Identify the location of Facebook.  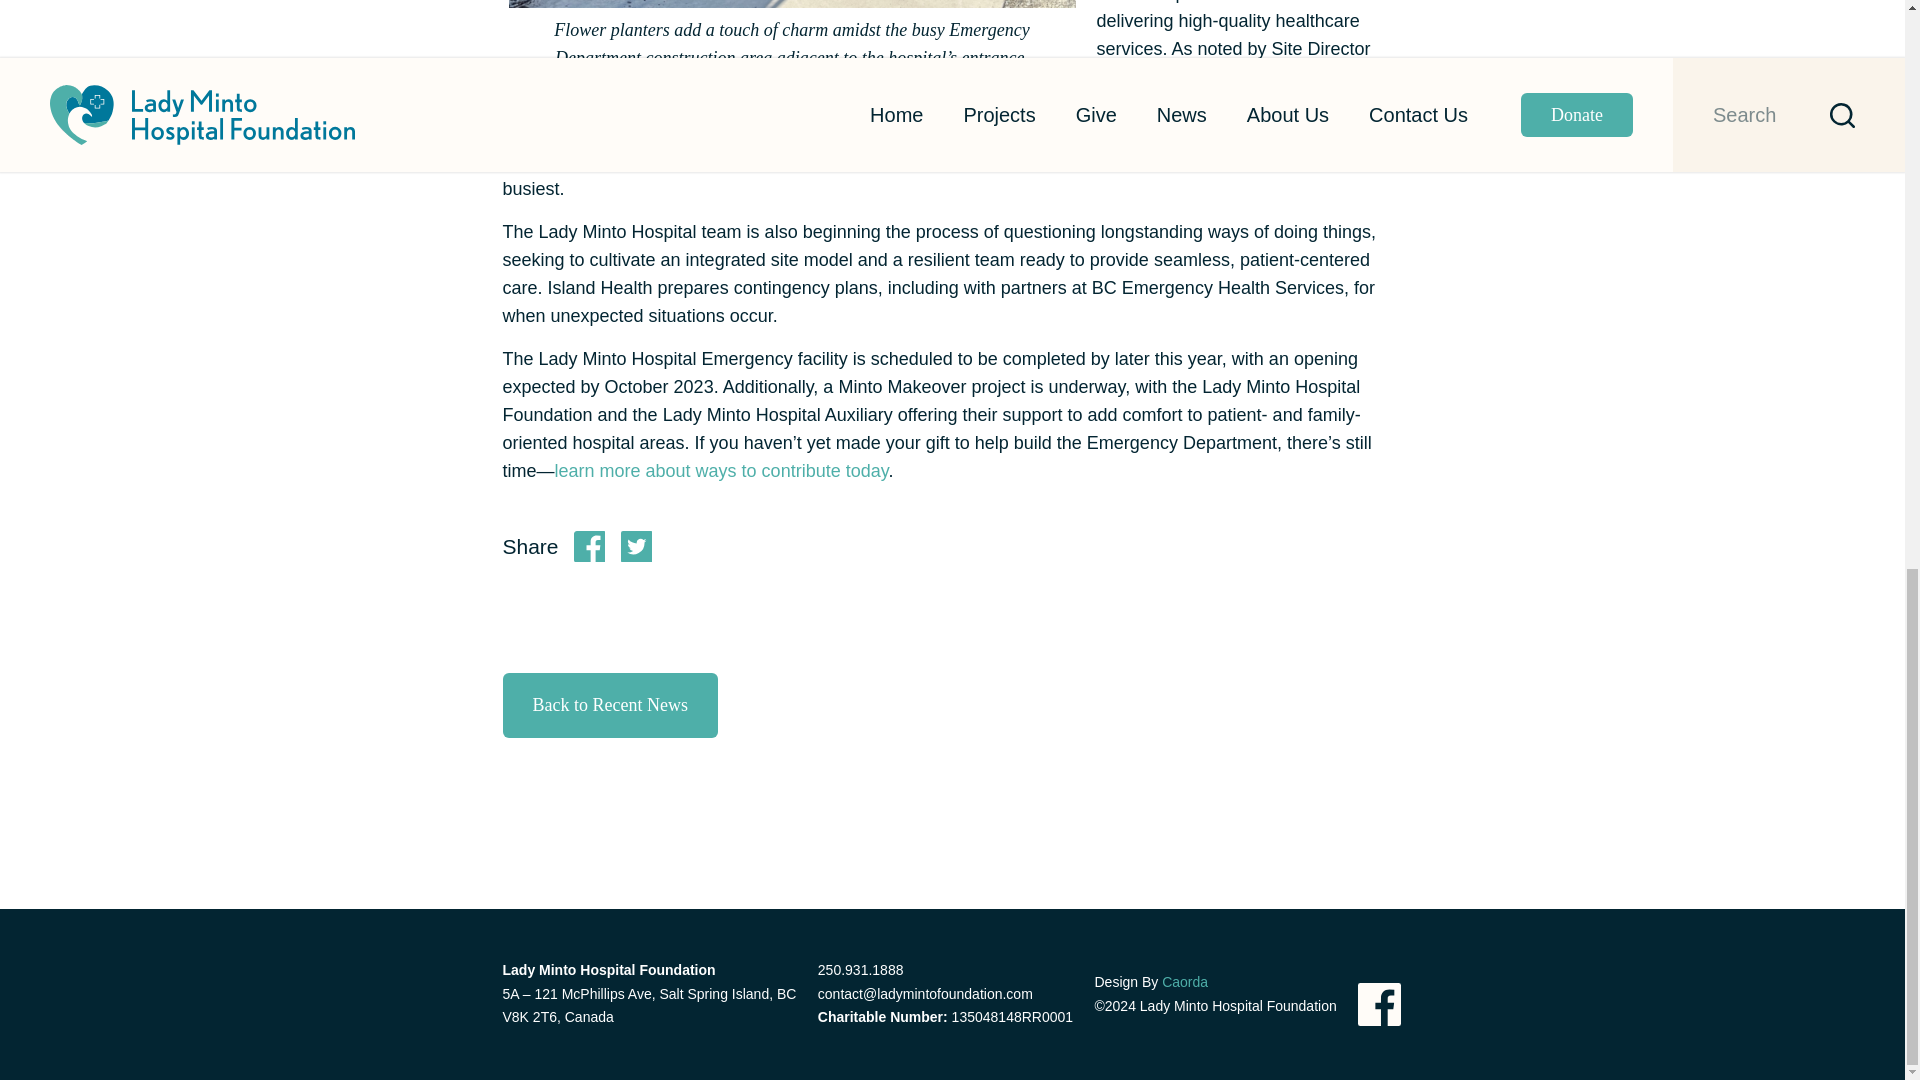
(1379, 1004).